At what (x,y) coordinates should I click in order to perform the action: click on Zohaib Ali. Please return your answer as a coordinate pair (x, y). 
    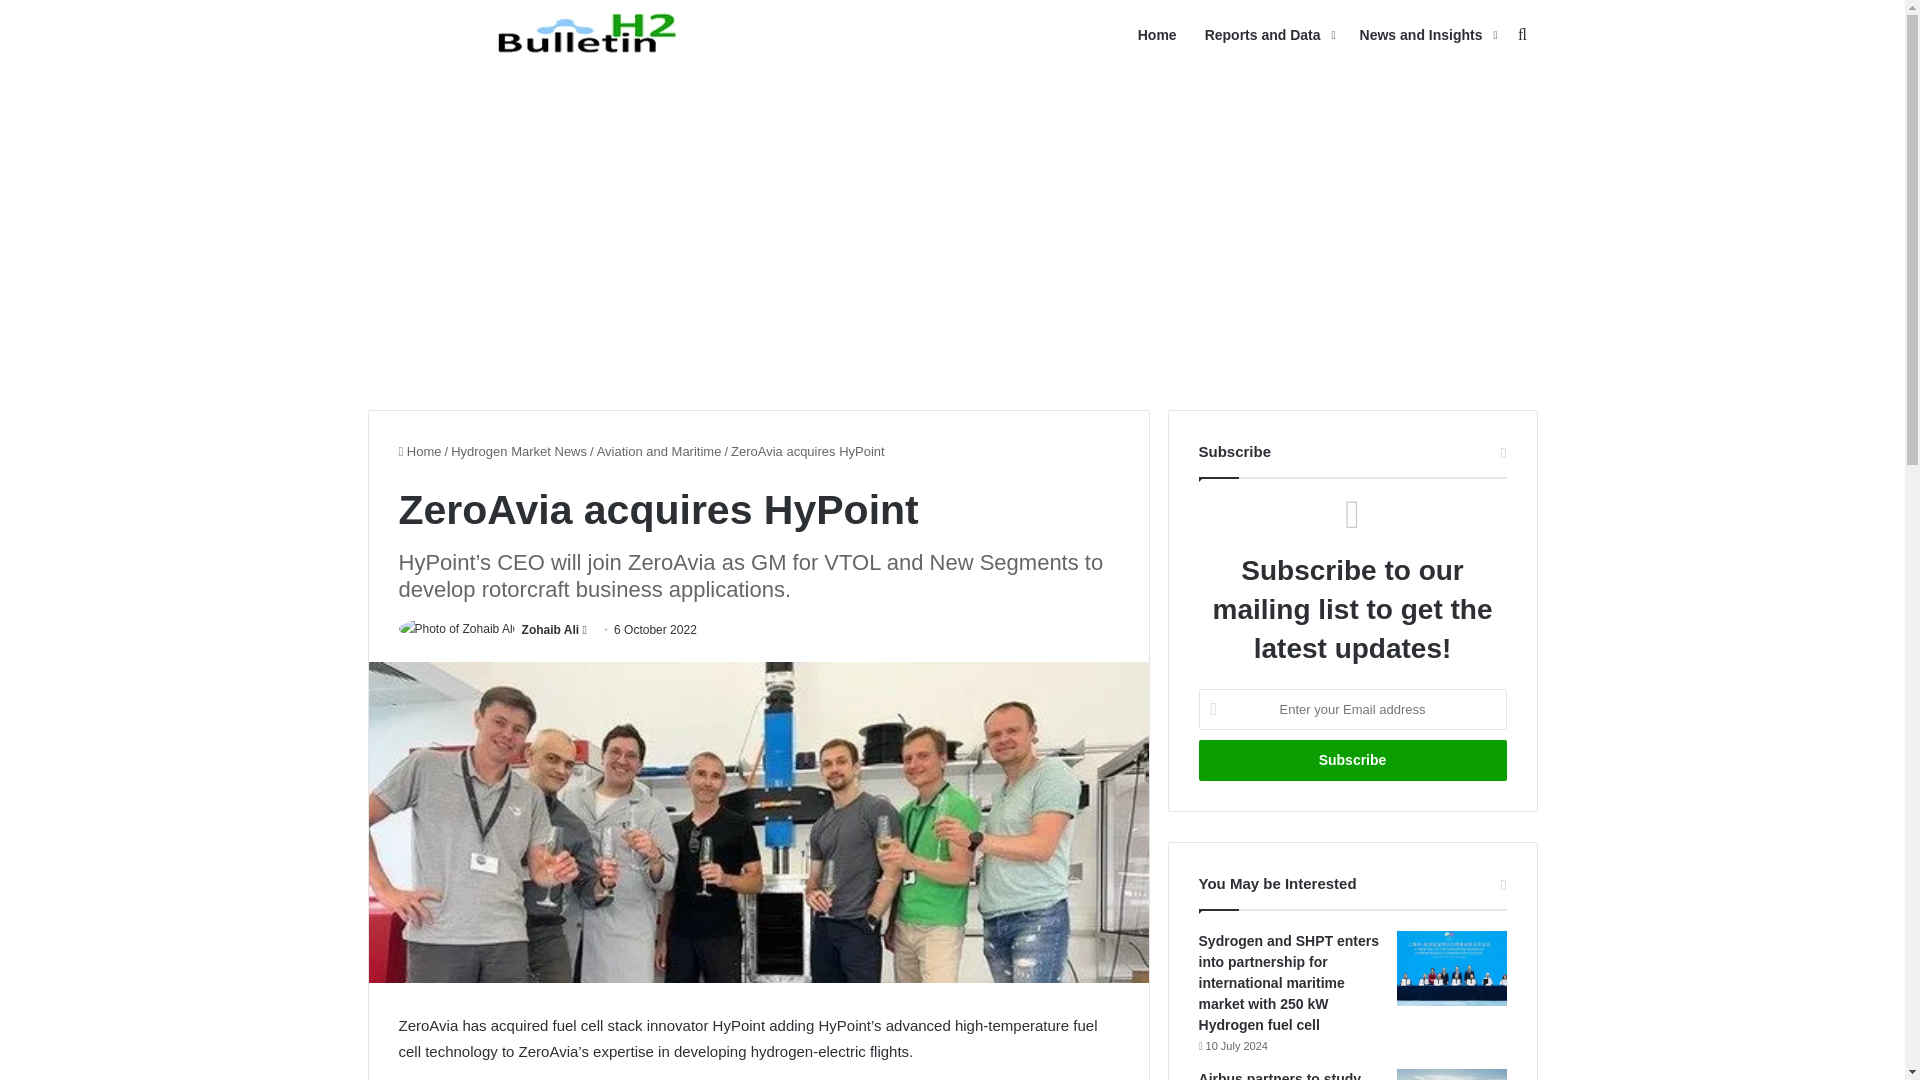
    Looking at the image, I should click on (550, 630).